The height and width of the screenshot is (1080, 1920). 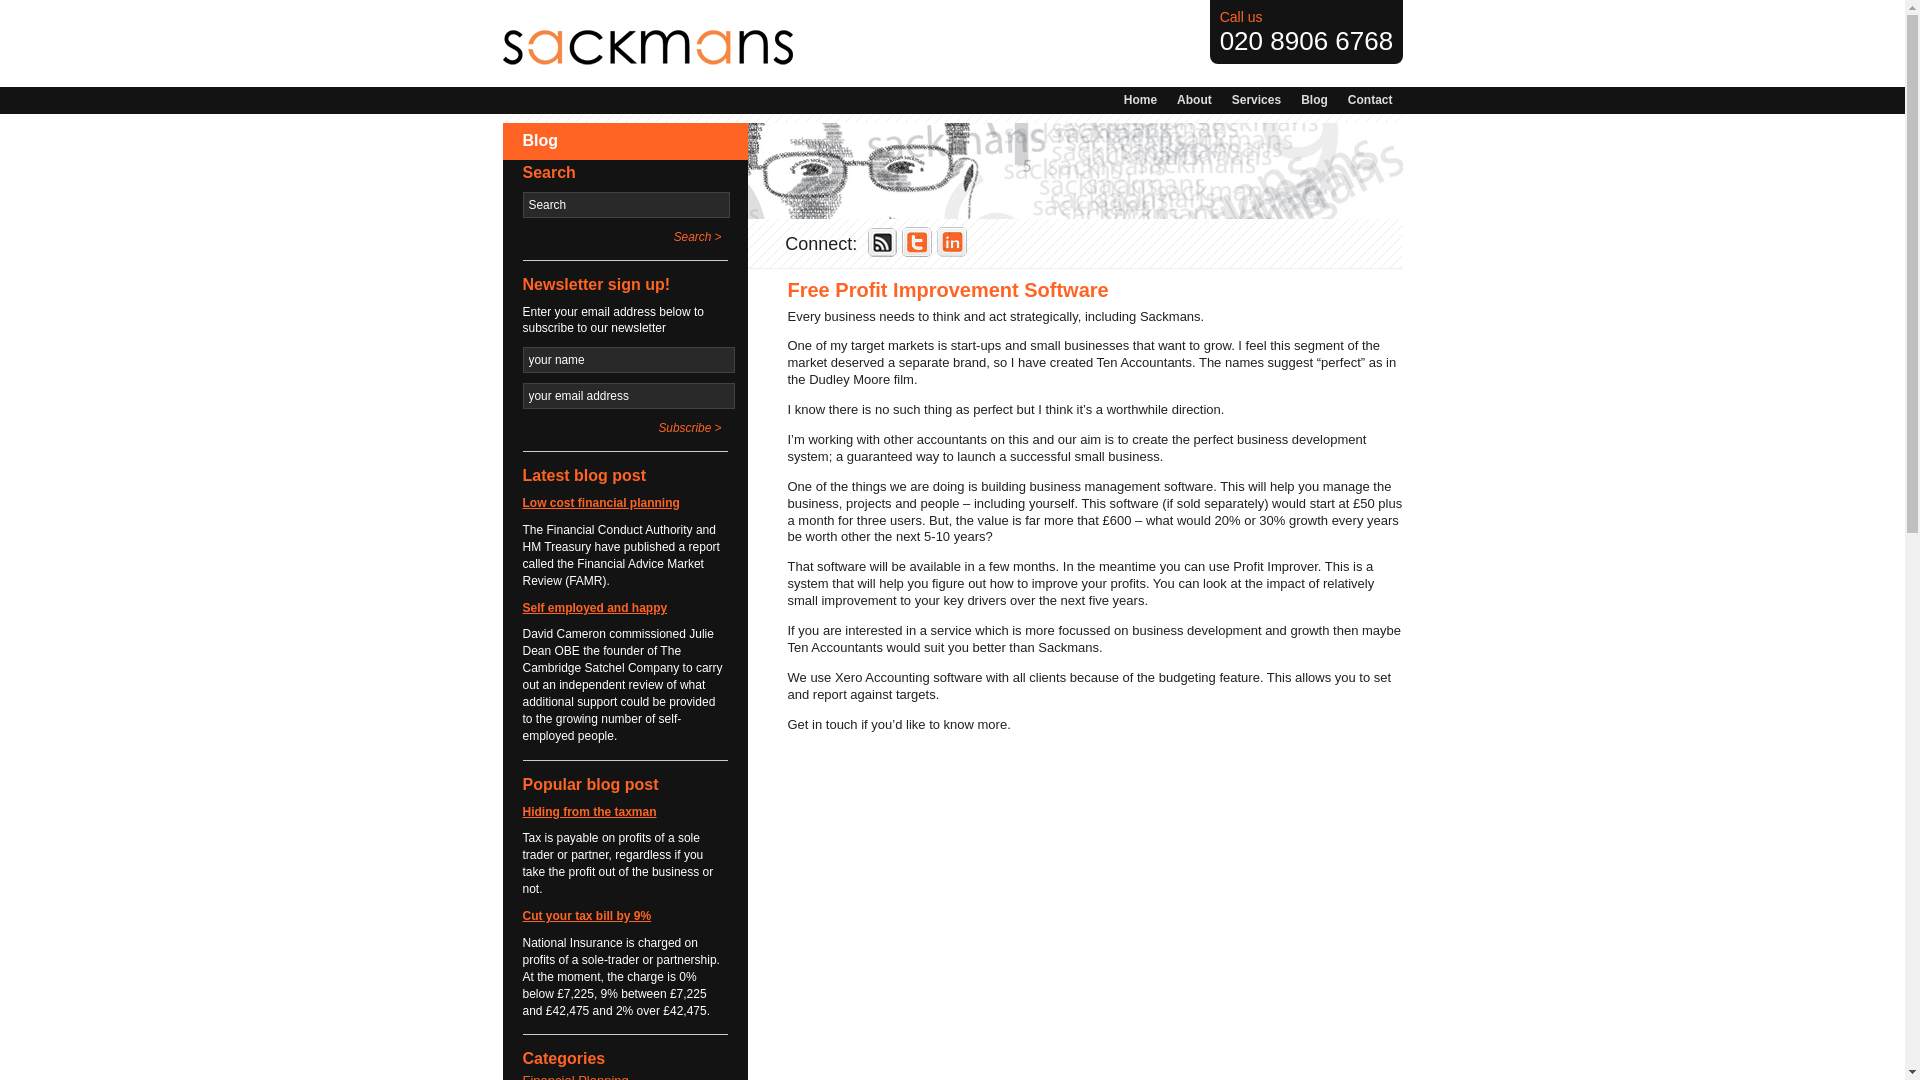 What do you see at coordinates (628, 359) in the screenshot?
I see `your name` at bounding box center [628, 359].